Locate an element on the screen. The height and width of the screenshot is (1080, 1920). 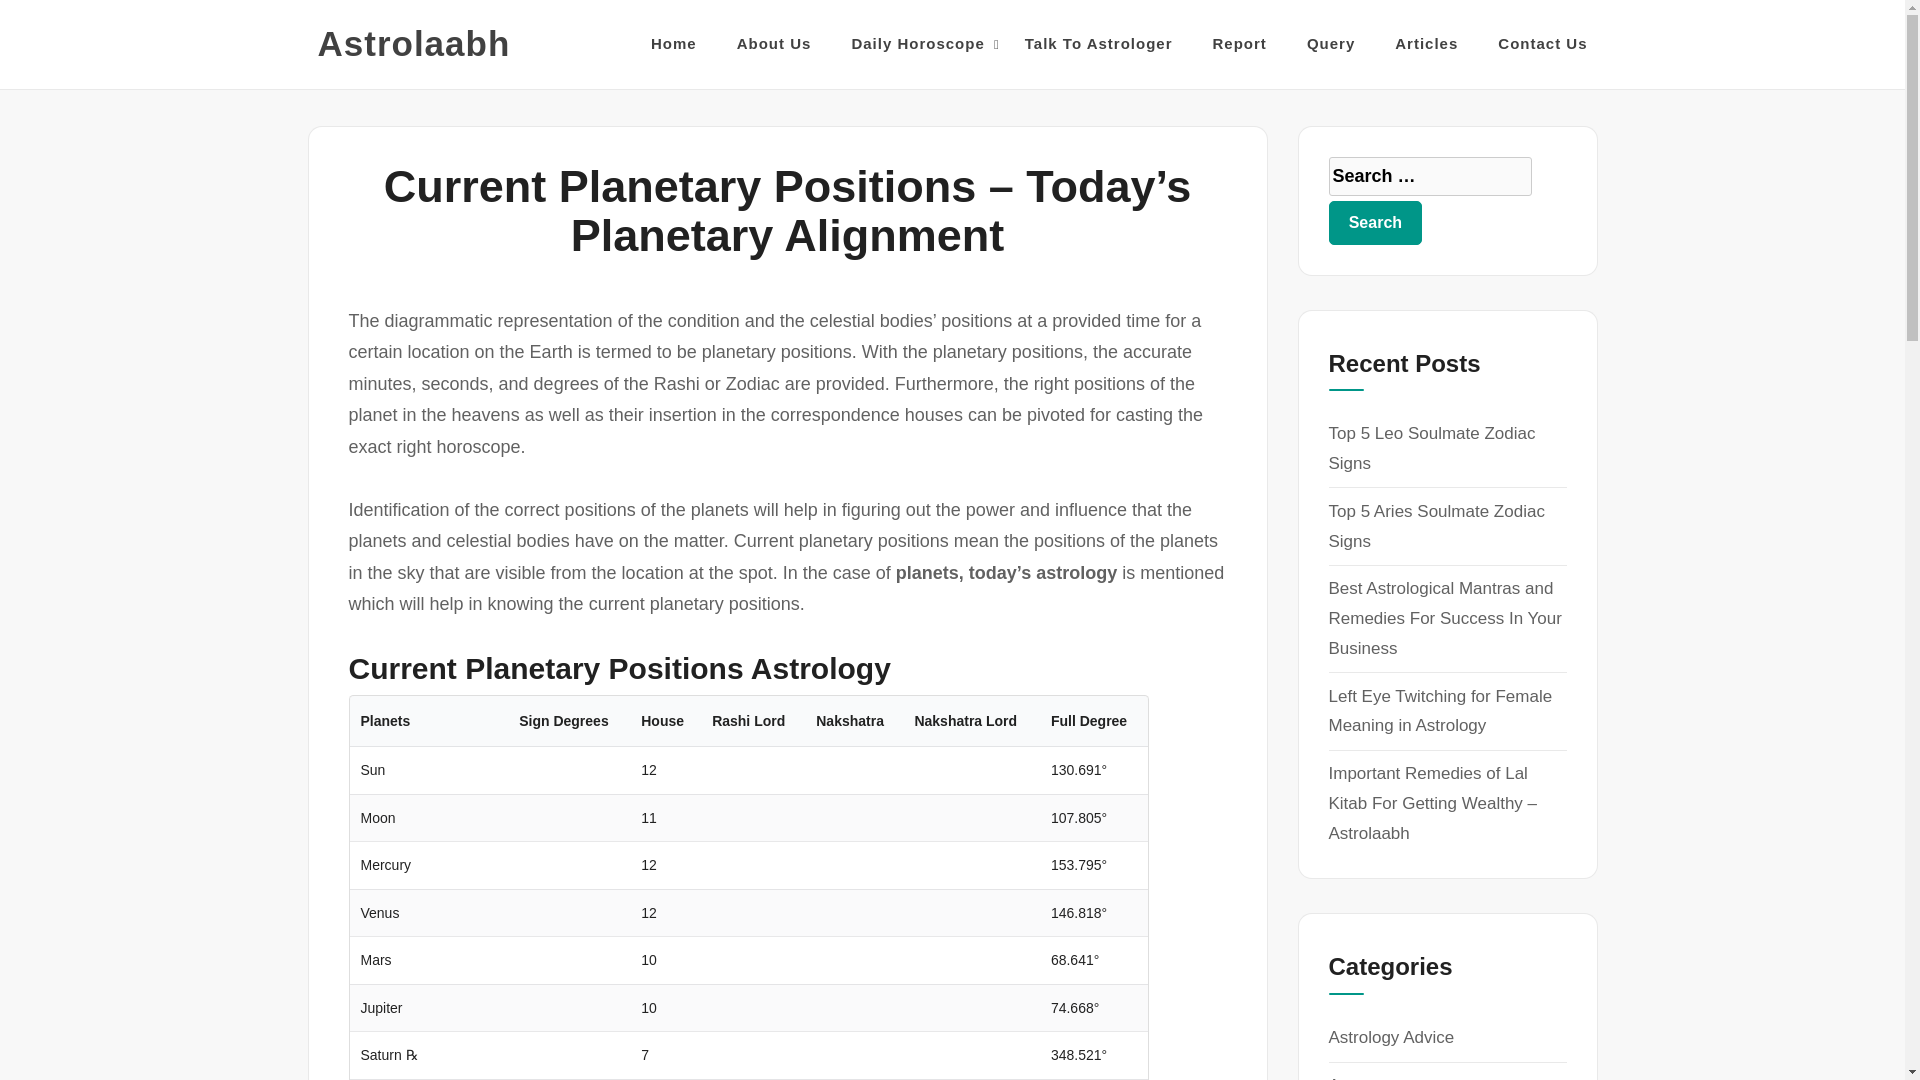
Top 5 Leo Soulmate Zodiac Signs is located at coordinates (1431, 448).